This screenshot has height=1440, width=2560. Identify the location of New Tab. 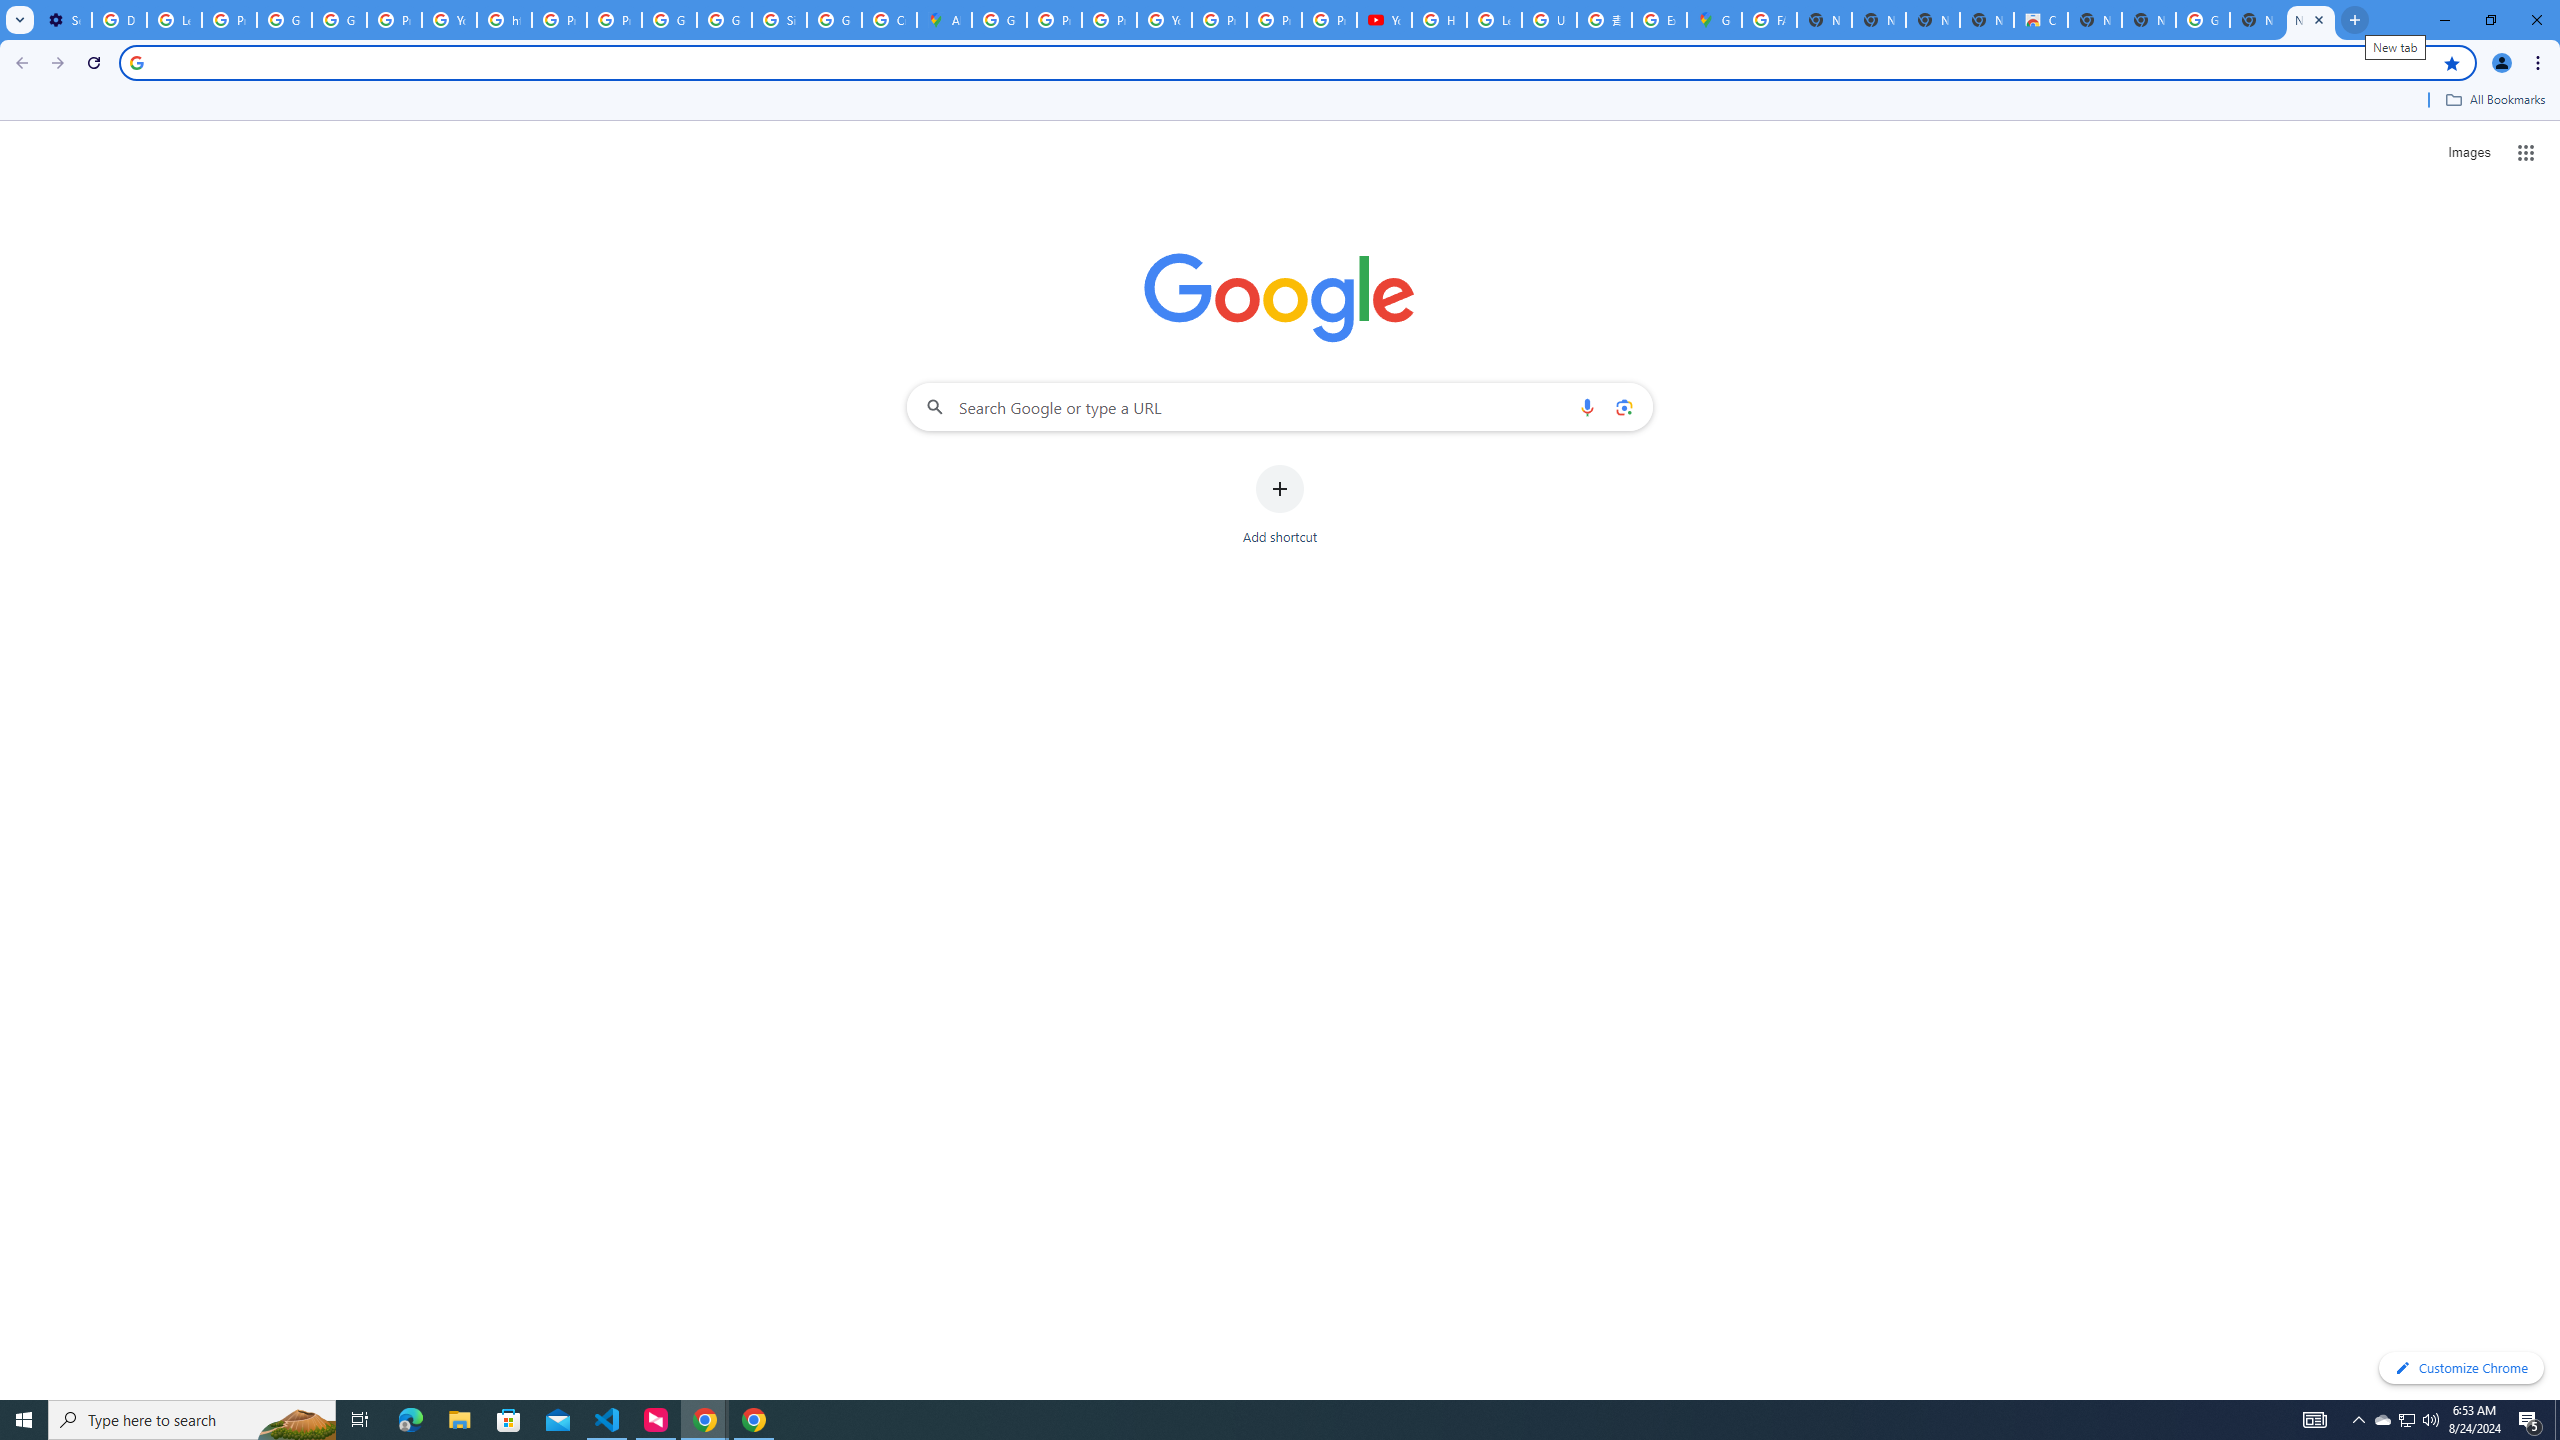
(2149, 20).